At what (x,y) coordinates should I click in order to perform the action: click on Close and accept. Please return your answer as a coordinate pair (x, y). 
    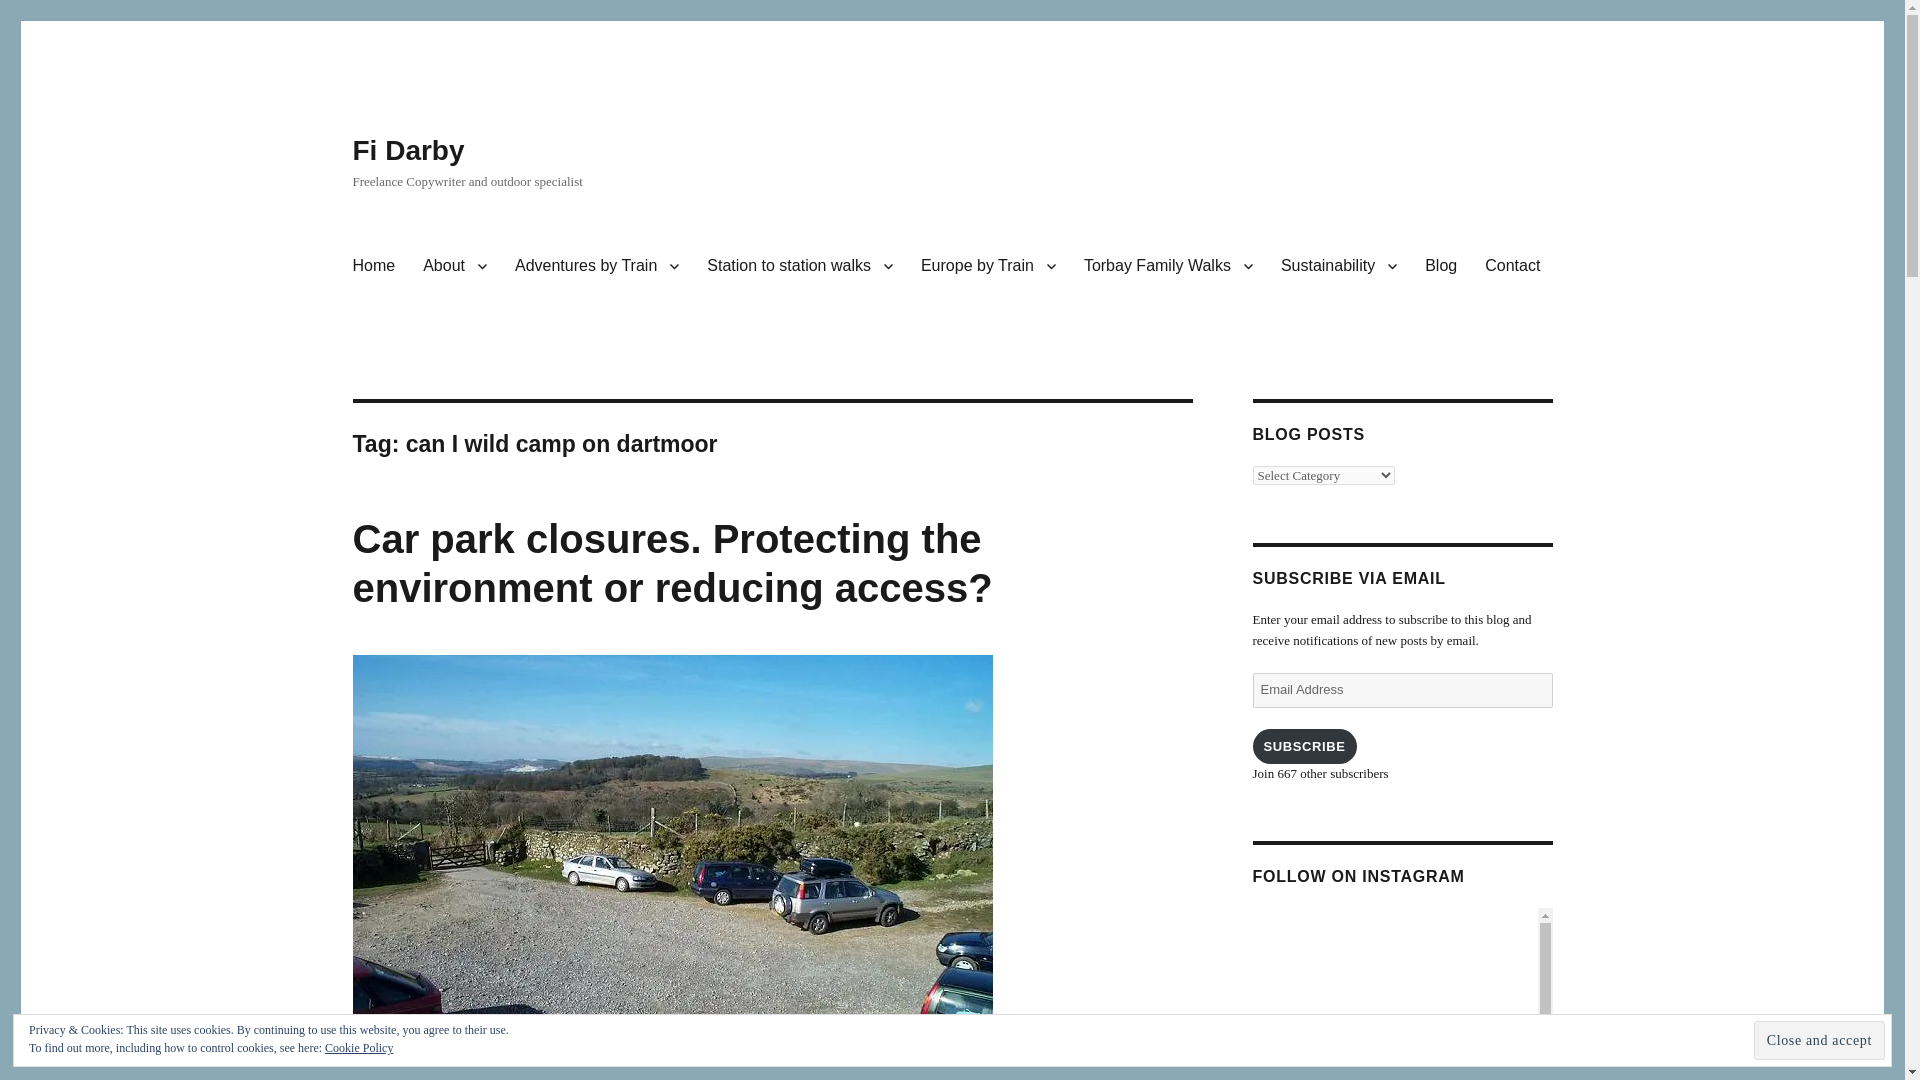
    Looking at the image, I should click on (1820, 1040).